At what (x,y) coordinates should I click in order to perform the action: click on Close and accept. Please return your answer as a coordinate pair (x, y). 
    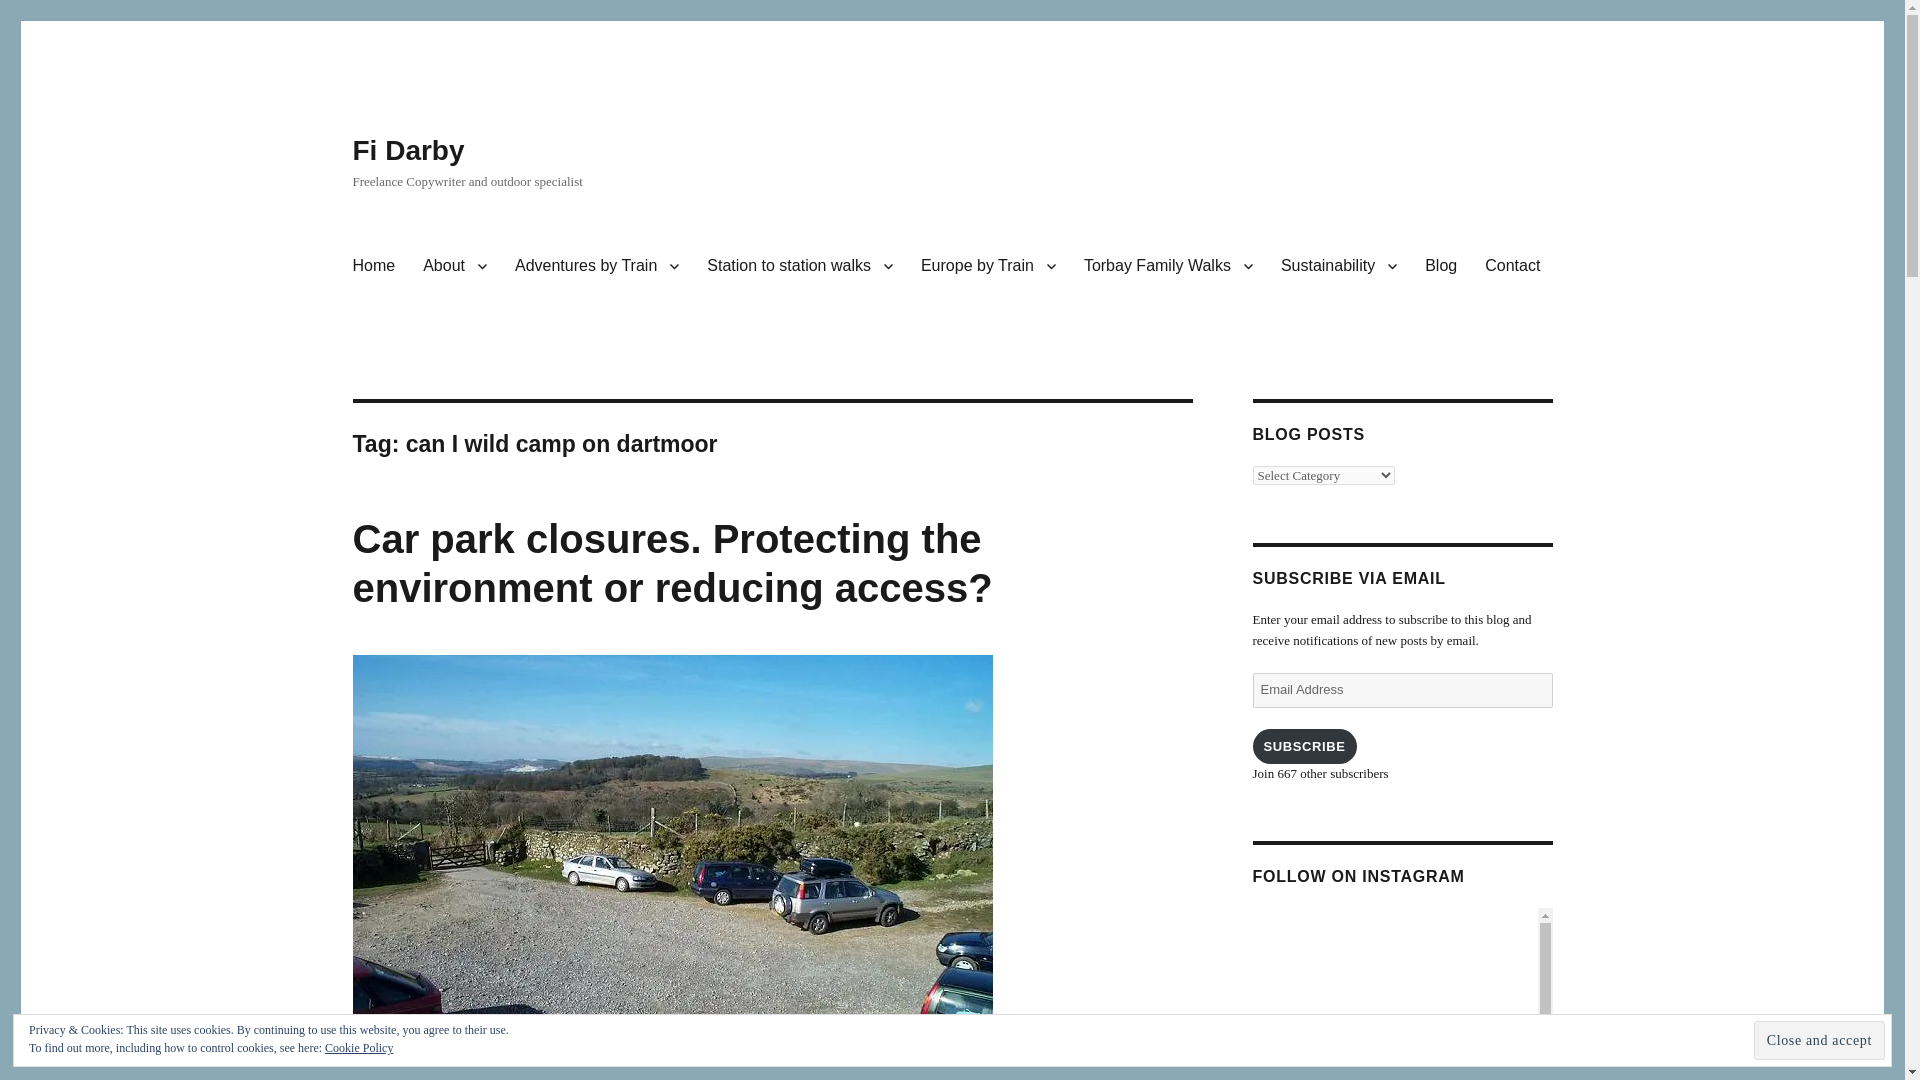
    Looking at the image, I should click on (1820, 1040).